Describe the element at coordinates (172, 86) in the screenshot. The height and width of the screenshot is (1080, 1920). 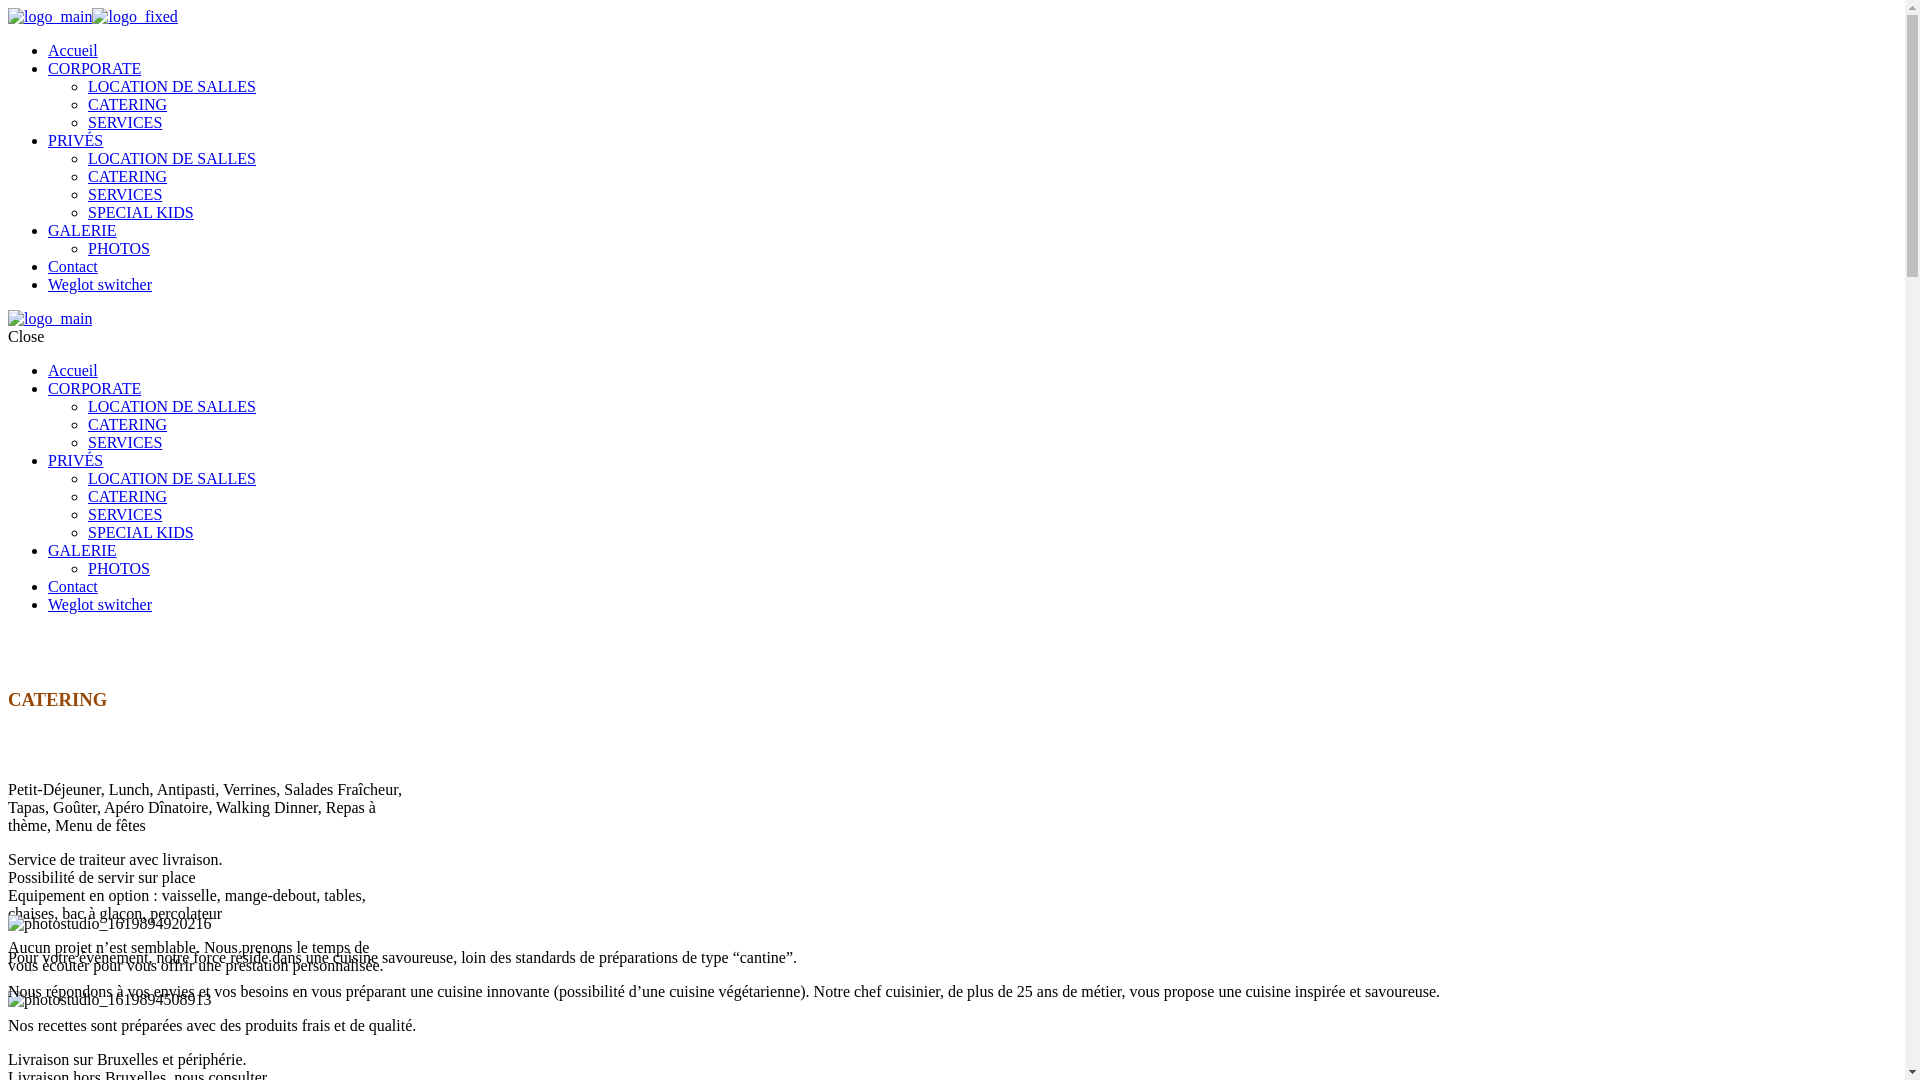
I see `LOCATION DE SALLES` at that location.